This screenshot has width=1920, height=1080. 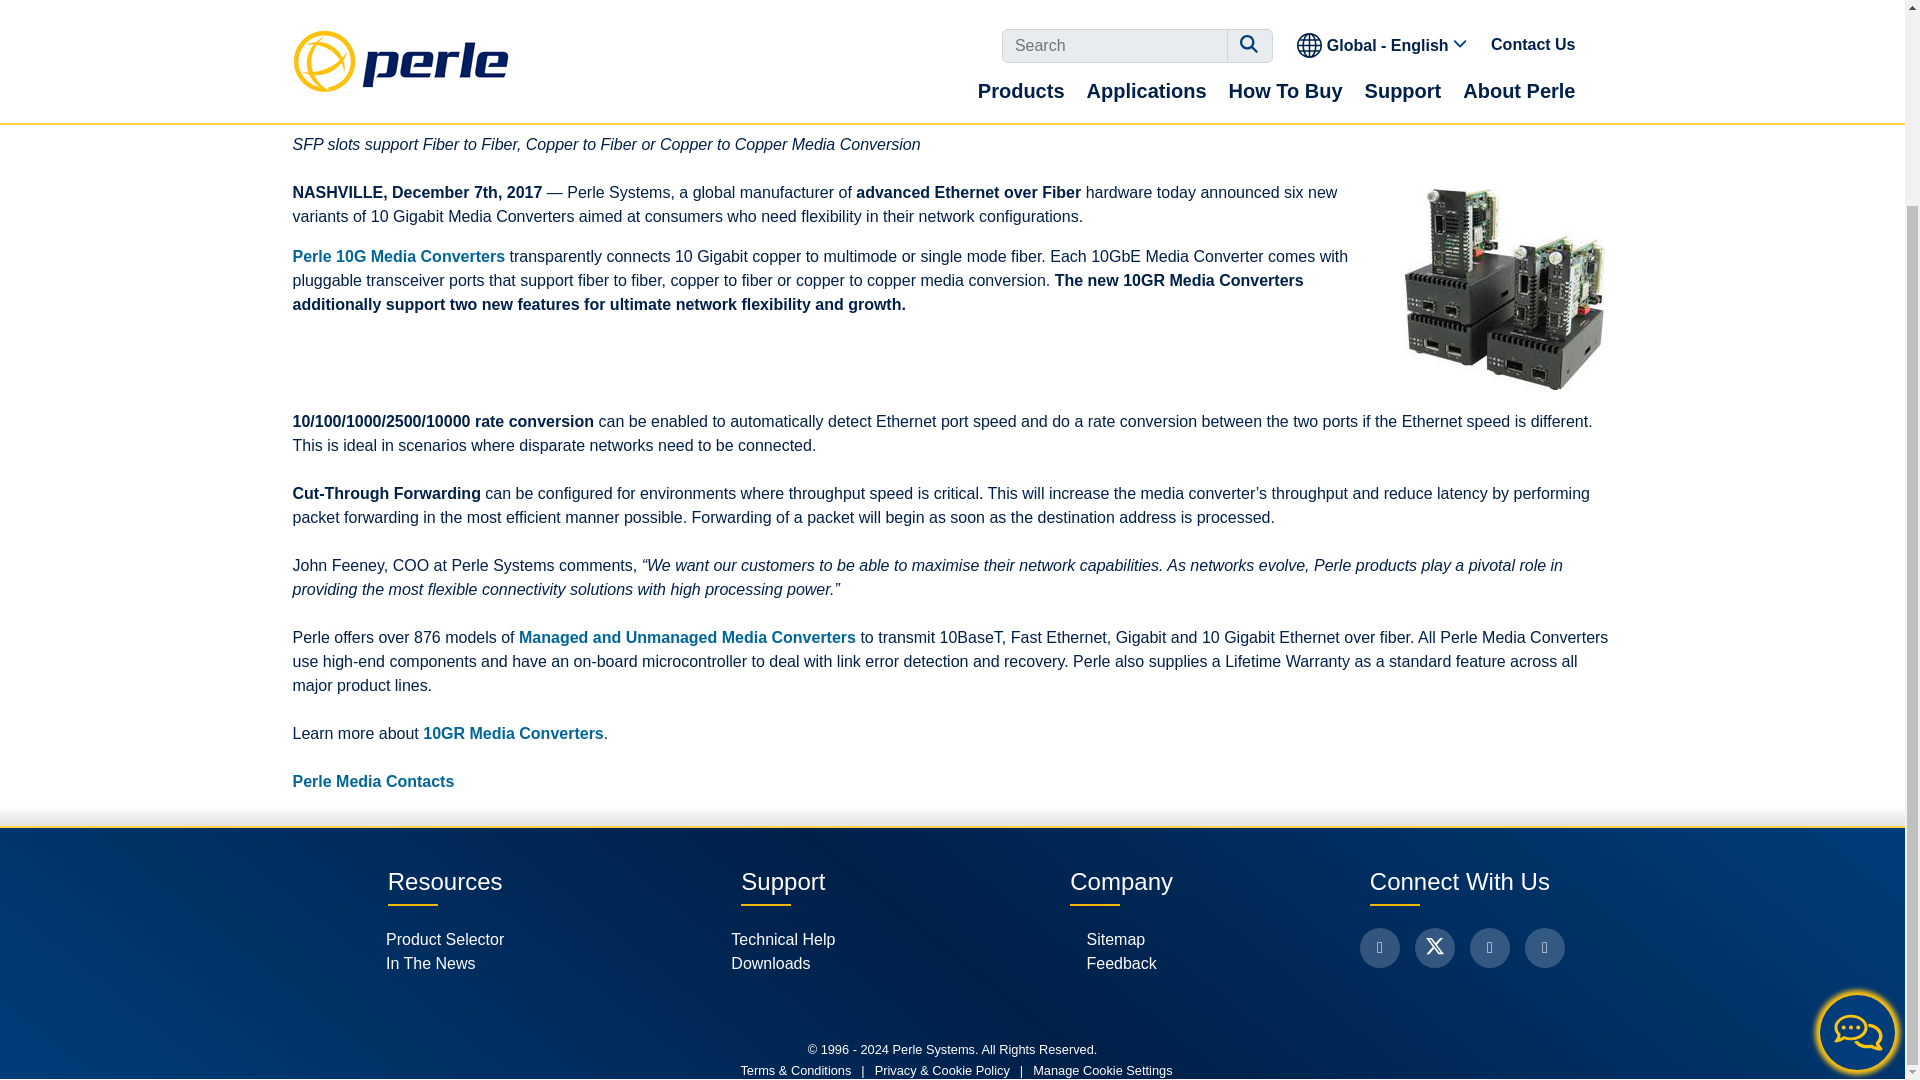 I want to click on Feedback, so click(x=1120, y=964).